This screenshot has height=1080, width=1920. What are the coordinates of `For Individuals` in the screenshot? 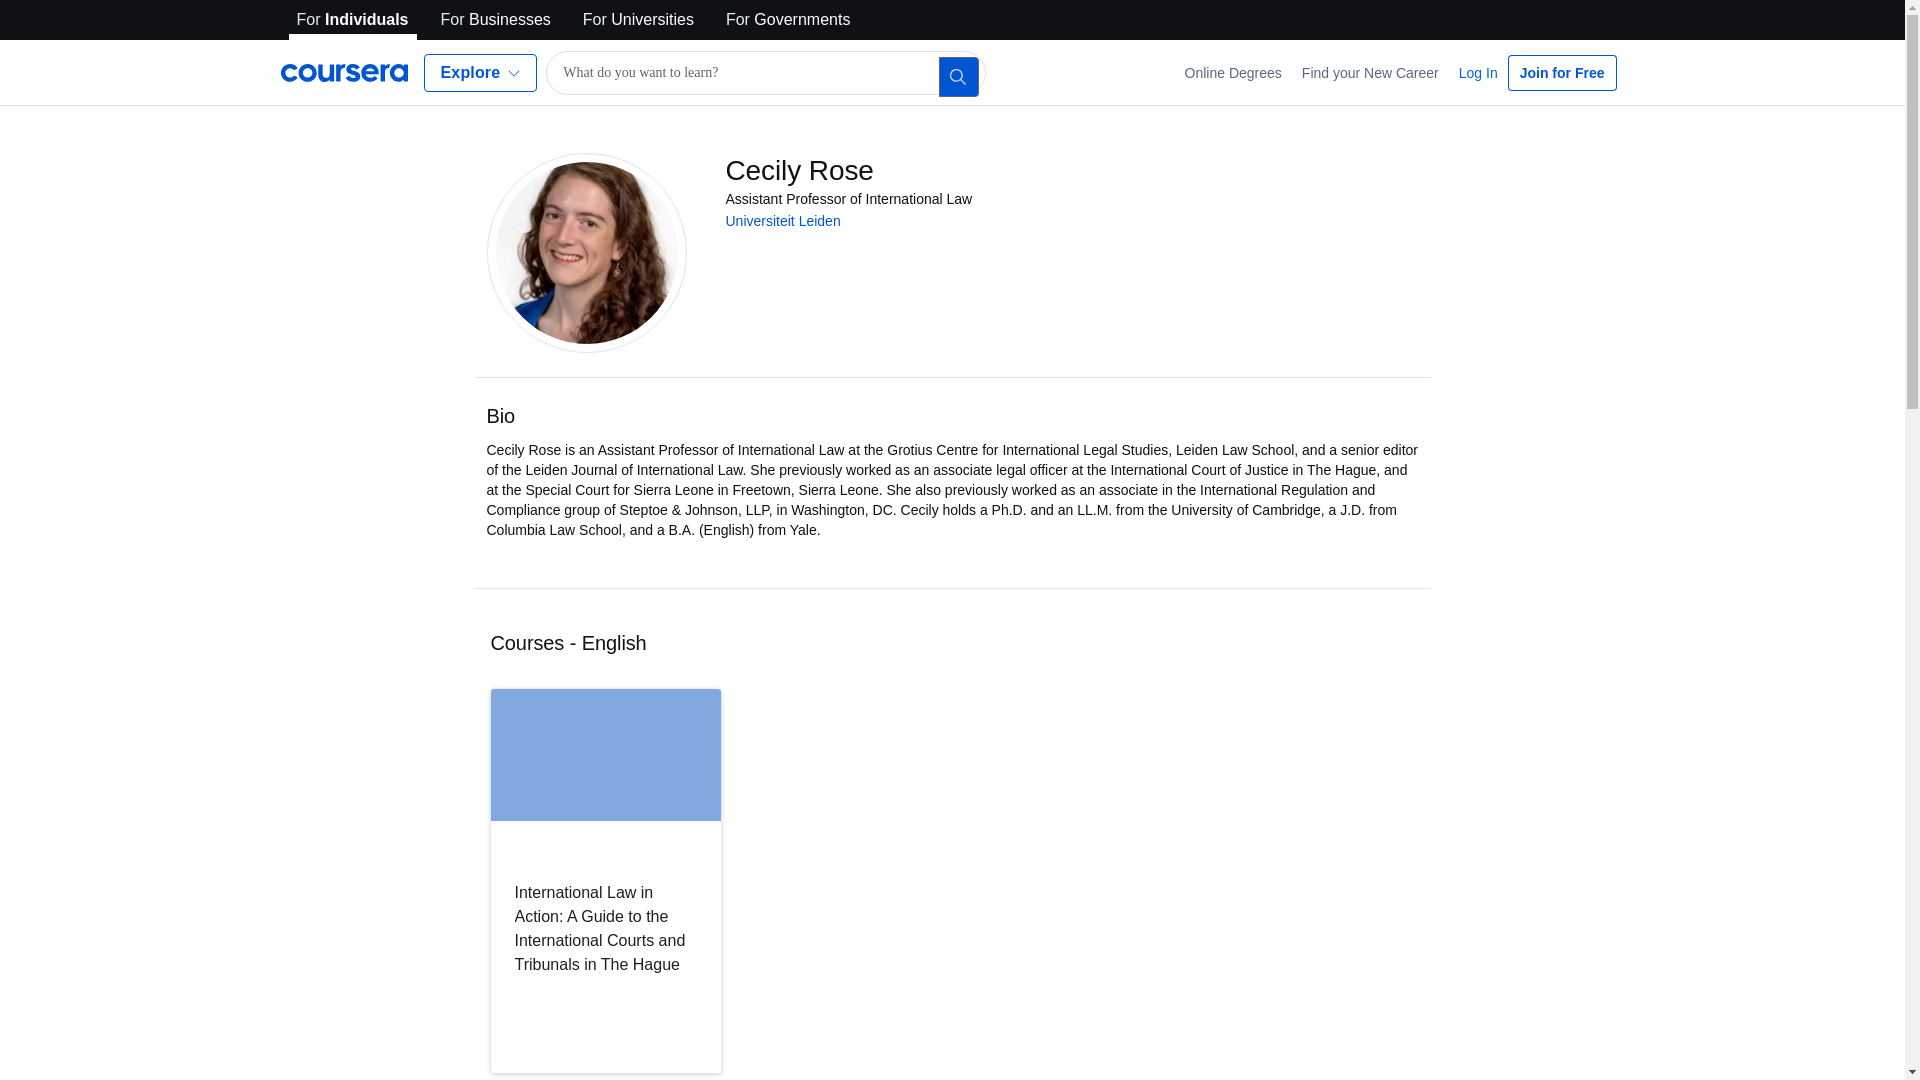 It's located at (352, 20).